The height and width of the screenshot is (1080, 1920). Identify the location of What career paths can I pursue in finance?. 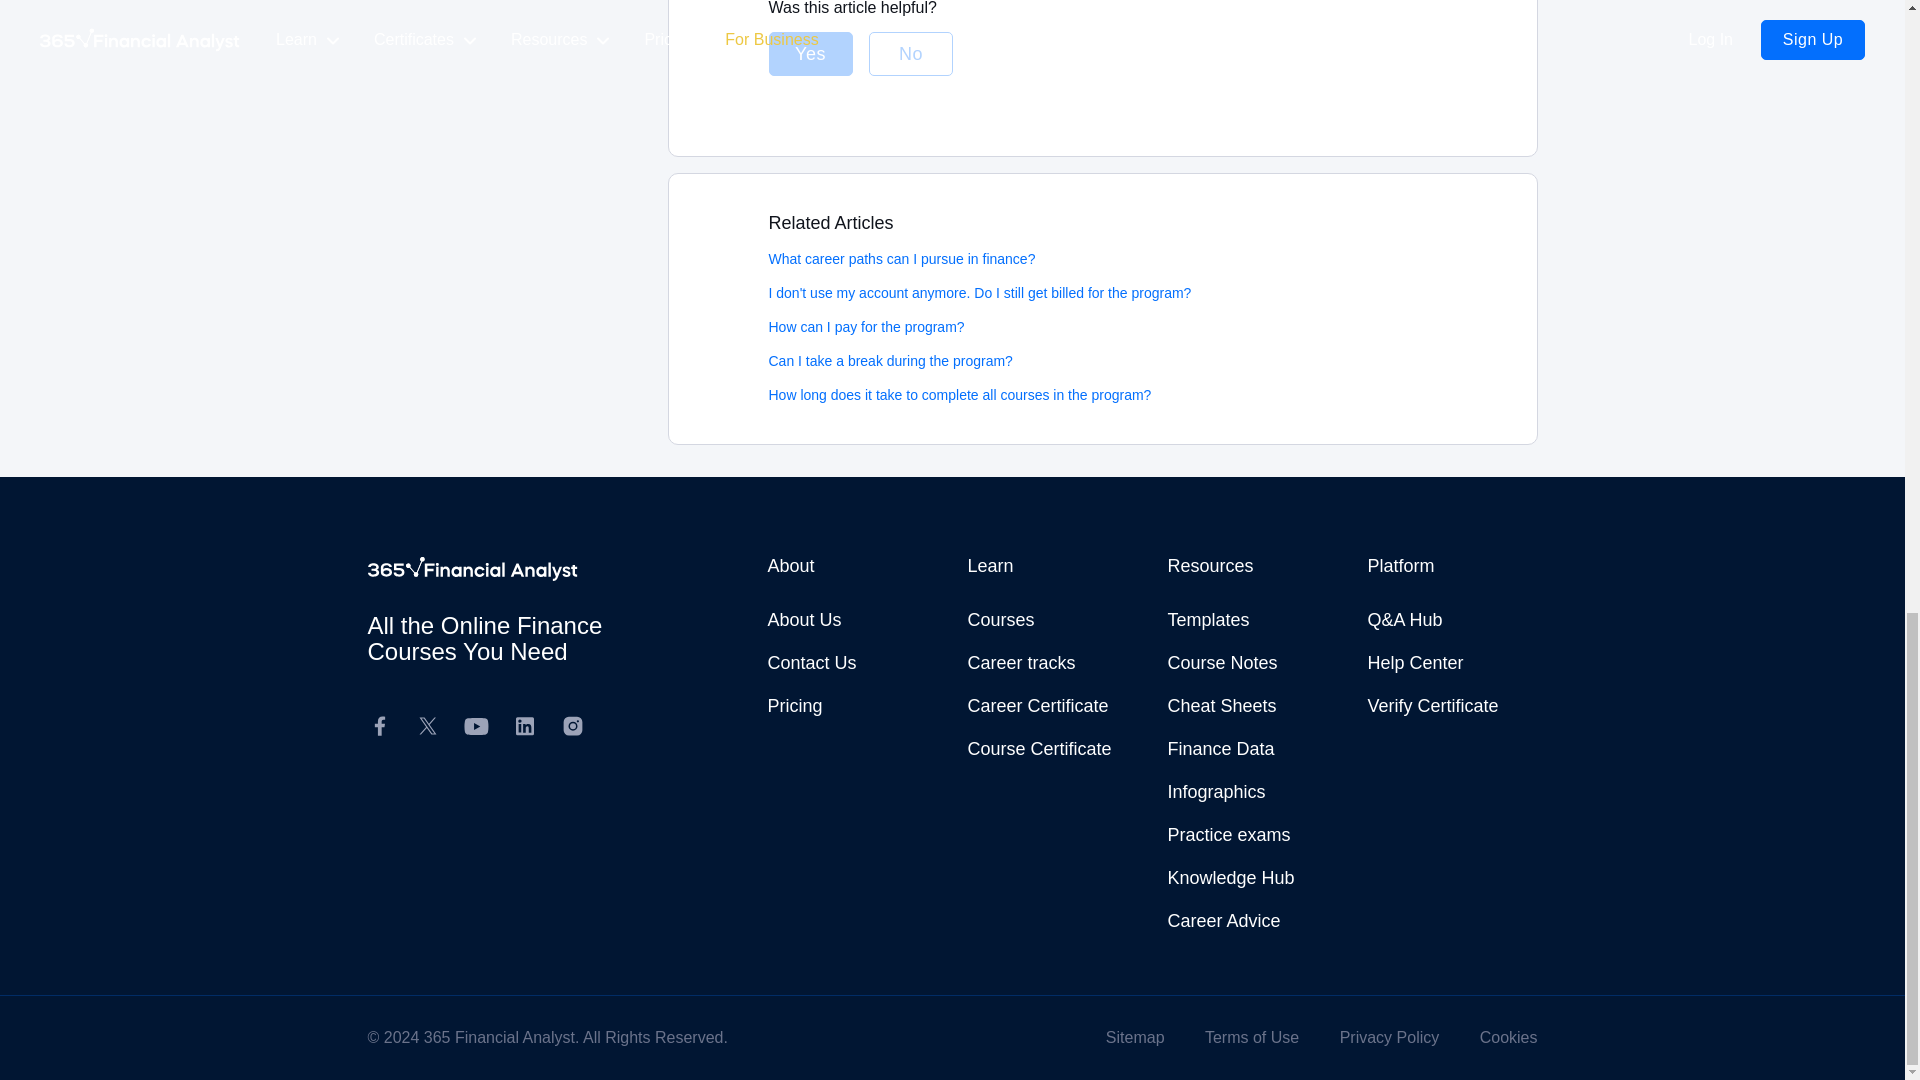
(901, 258).